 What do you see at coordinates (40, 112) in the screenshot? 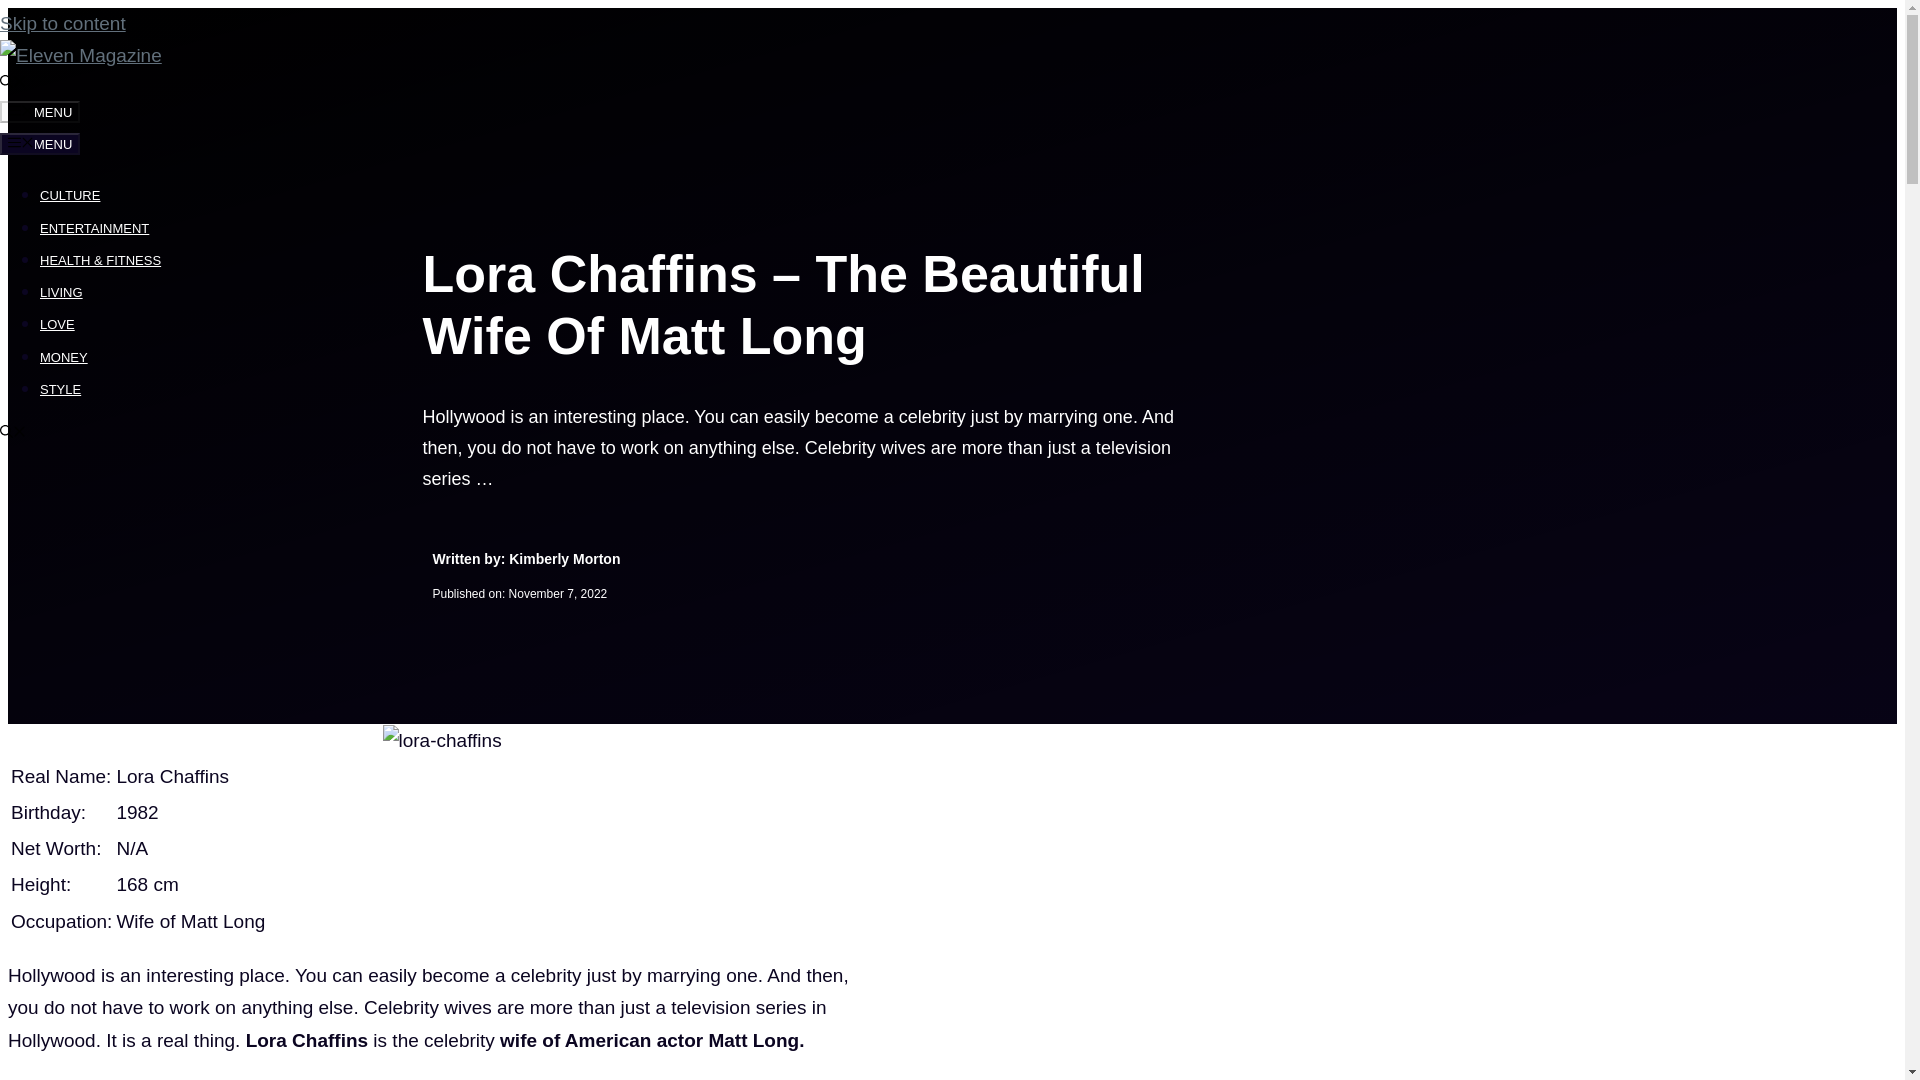
I see `MENU` at bounding box center [40, 112].